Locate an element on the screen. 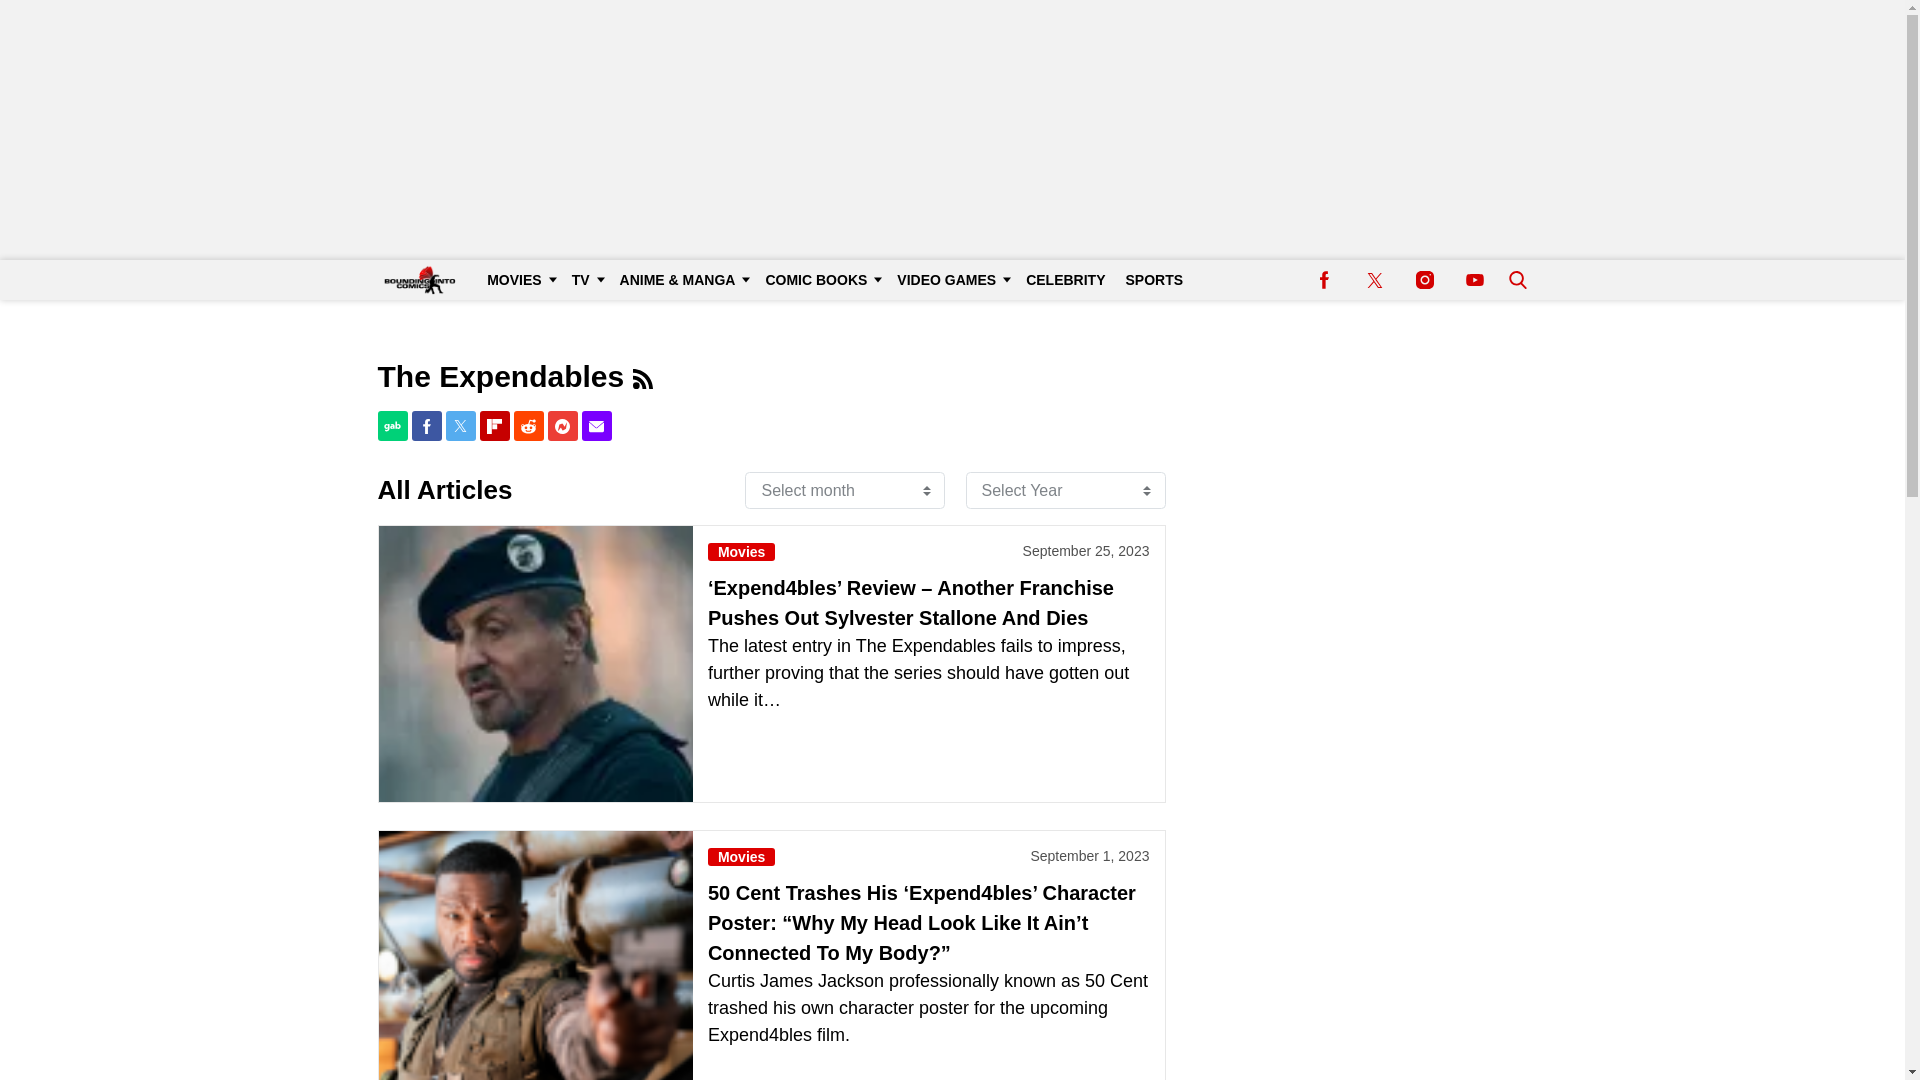 This screenshot has width=1920, height=1080. CELEBRITY is located at coordinates (1065, 280).